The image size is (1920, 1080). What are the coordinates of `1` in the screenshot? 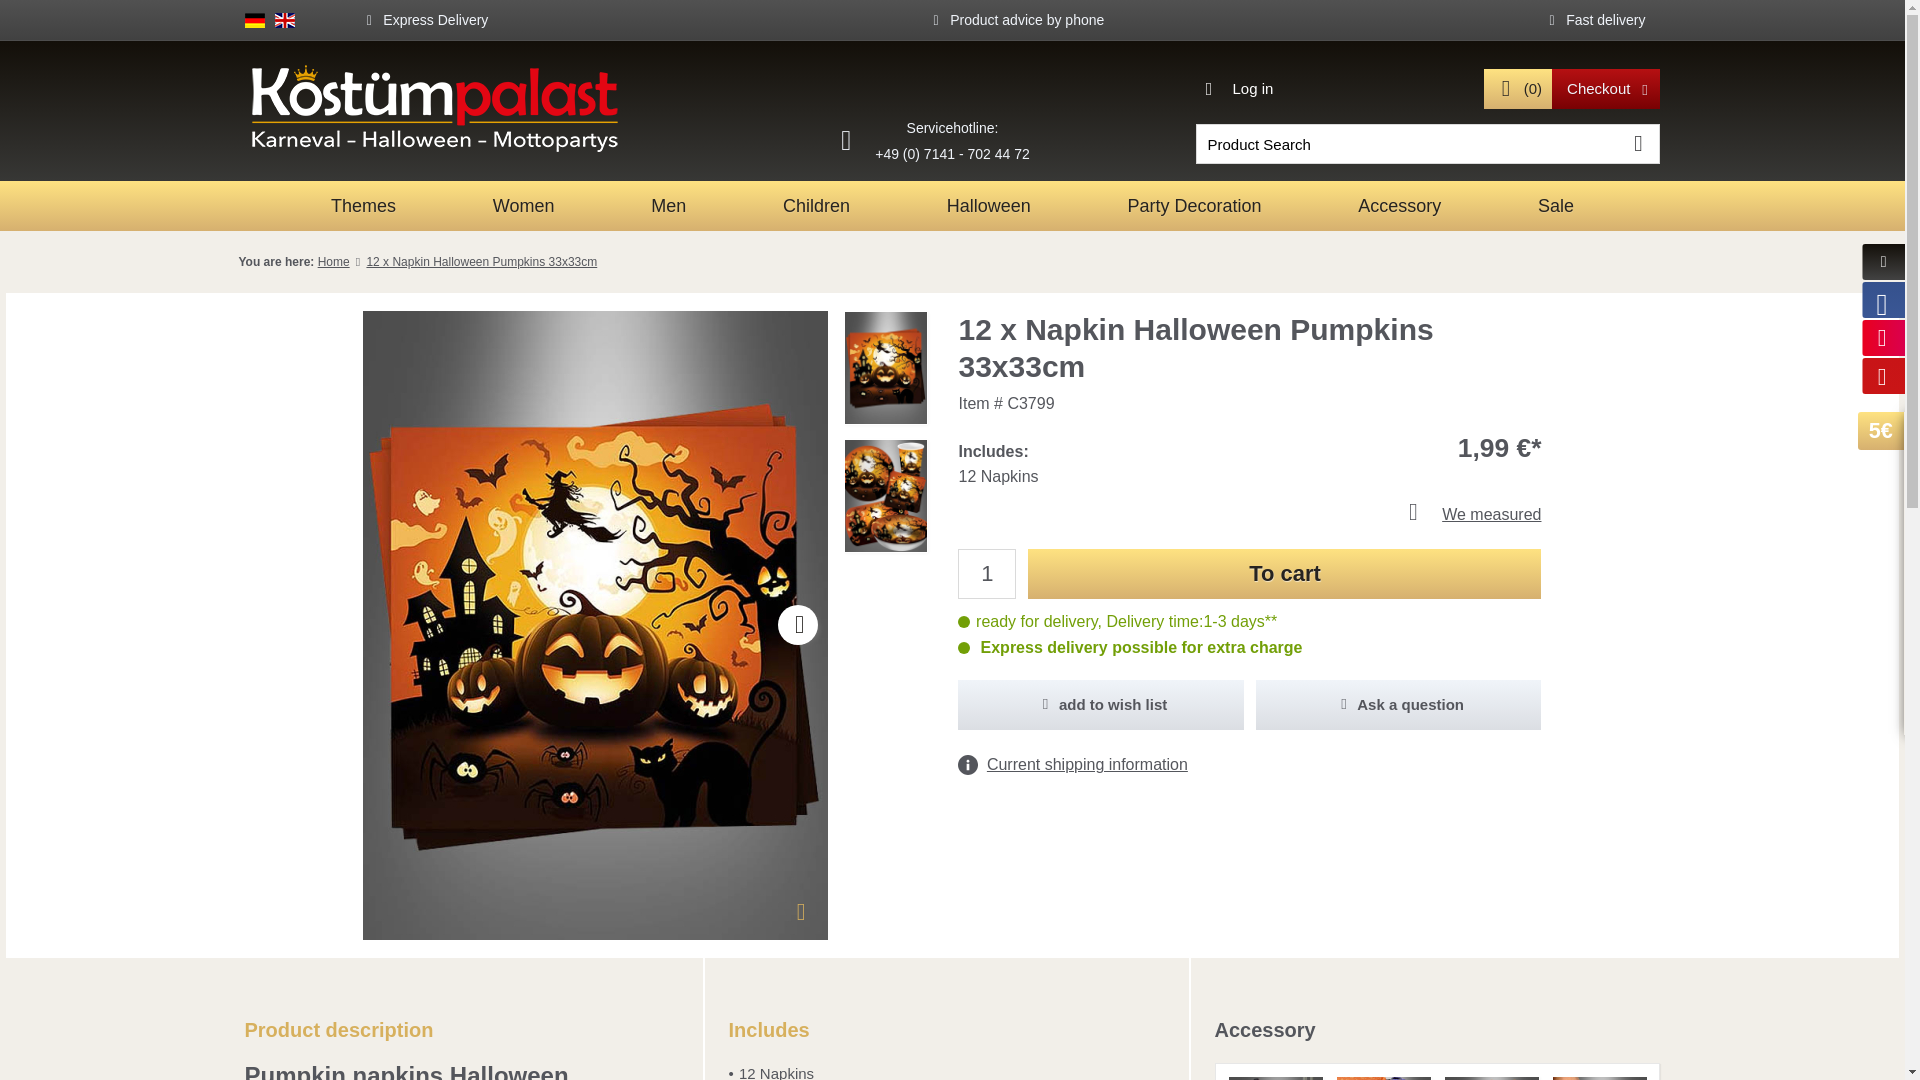 It's located at (986, 574).